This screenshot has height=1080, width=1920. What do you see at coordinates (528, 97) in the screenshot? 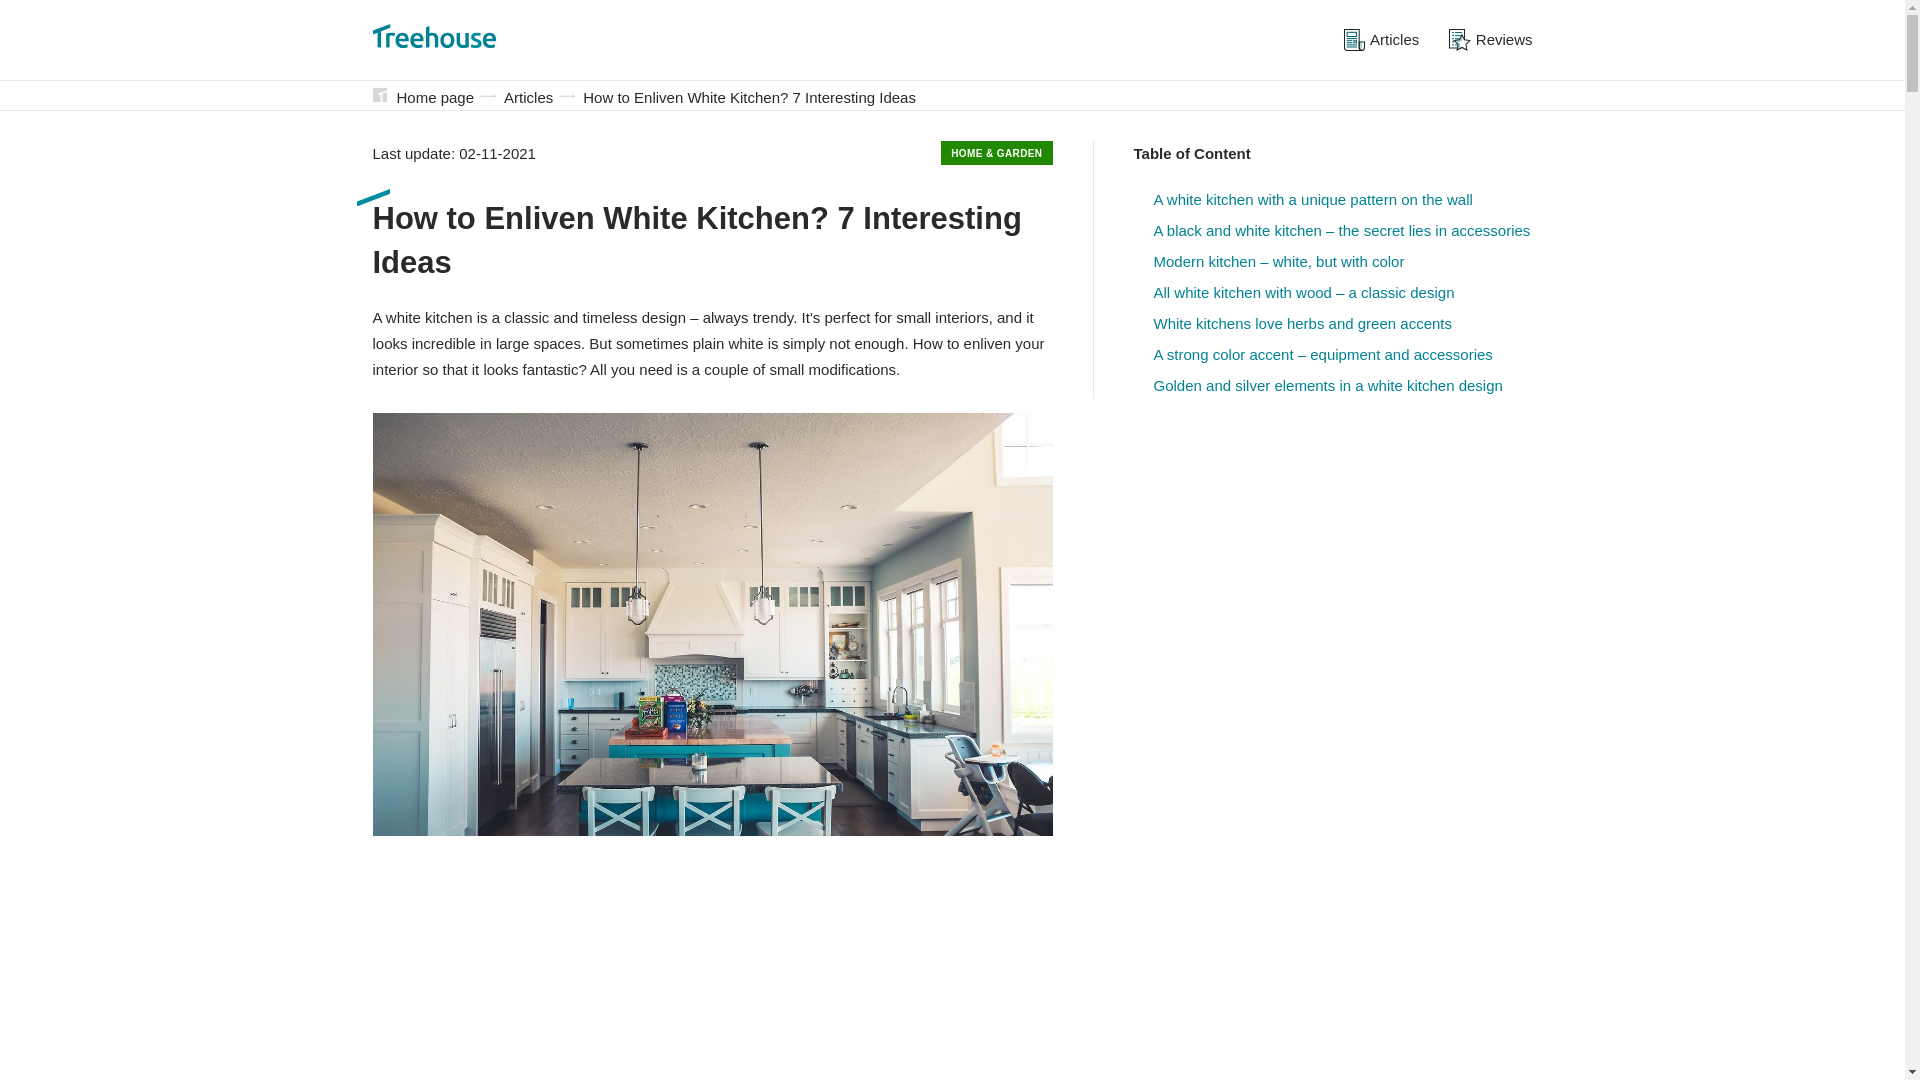
I see `Articles` at bounding box center [528, 97].